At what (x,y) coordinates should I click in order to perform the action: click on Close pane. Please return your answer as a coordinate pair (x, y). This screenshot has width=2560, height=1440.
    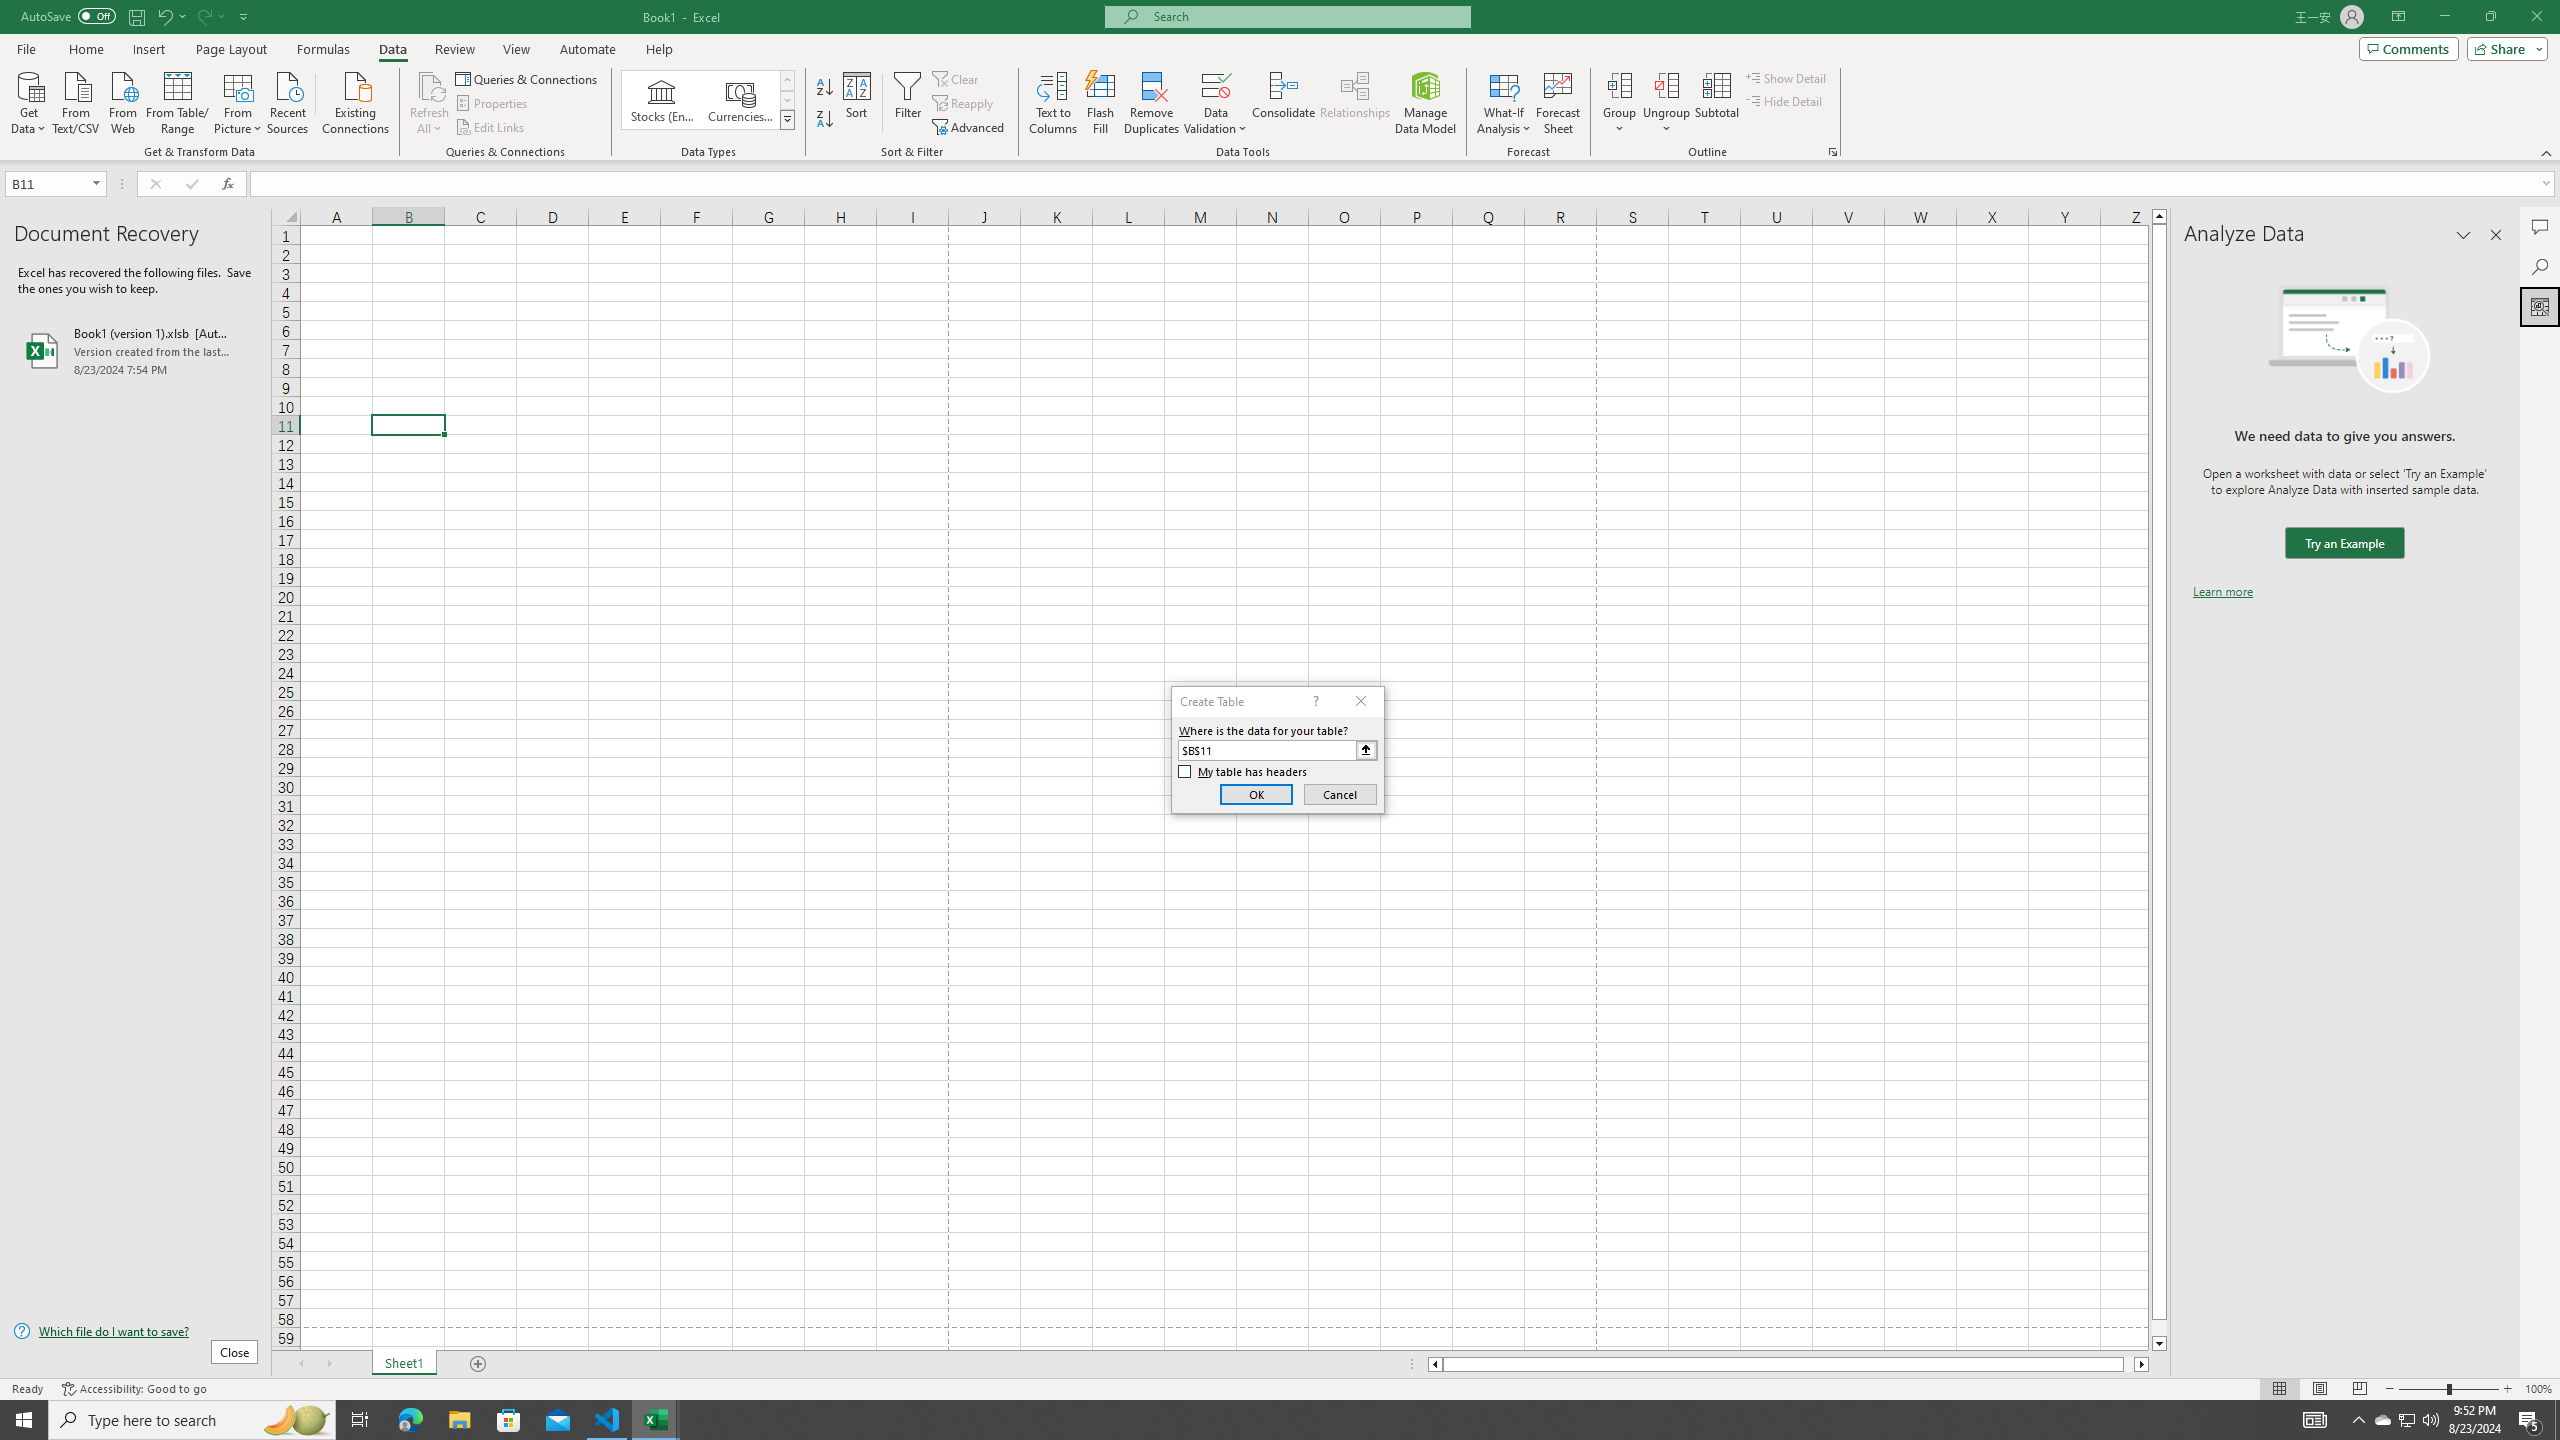
    Looking at the image, I should click on (2496, 235).